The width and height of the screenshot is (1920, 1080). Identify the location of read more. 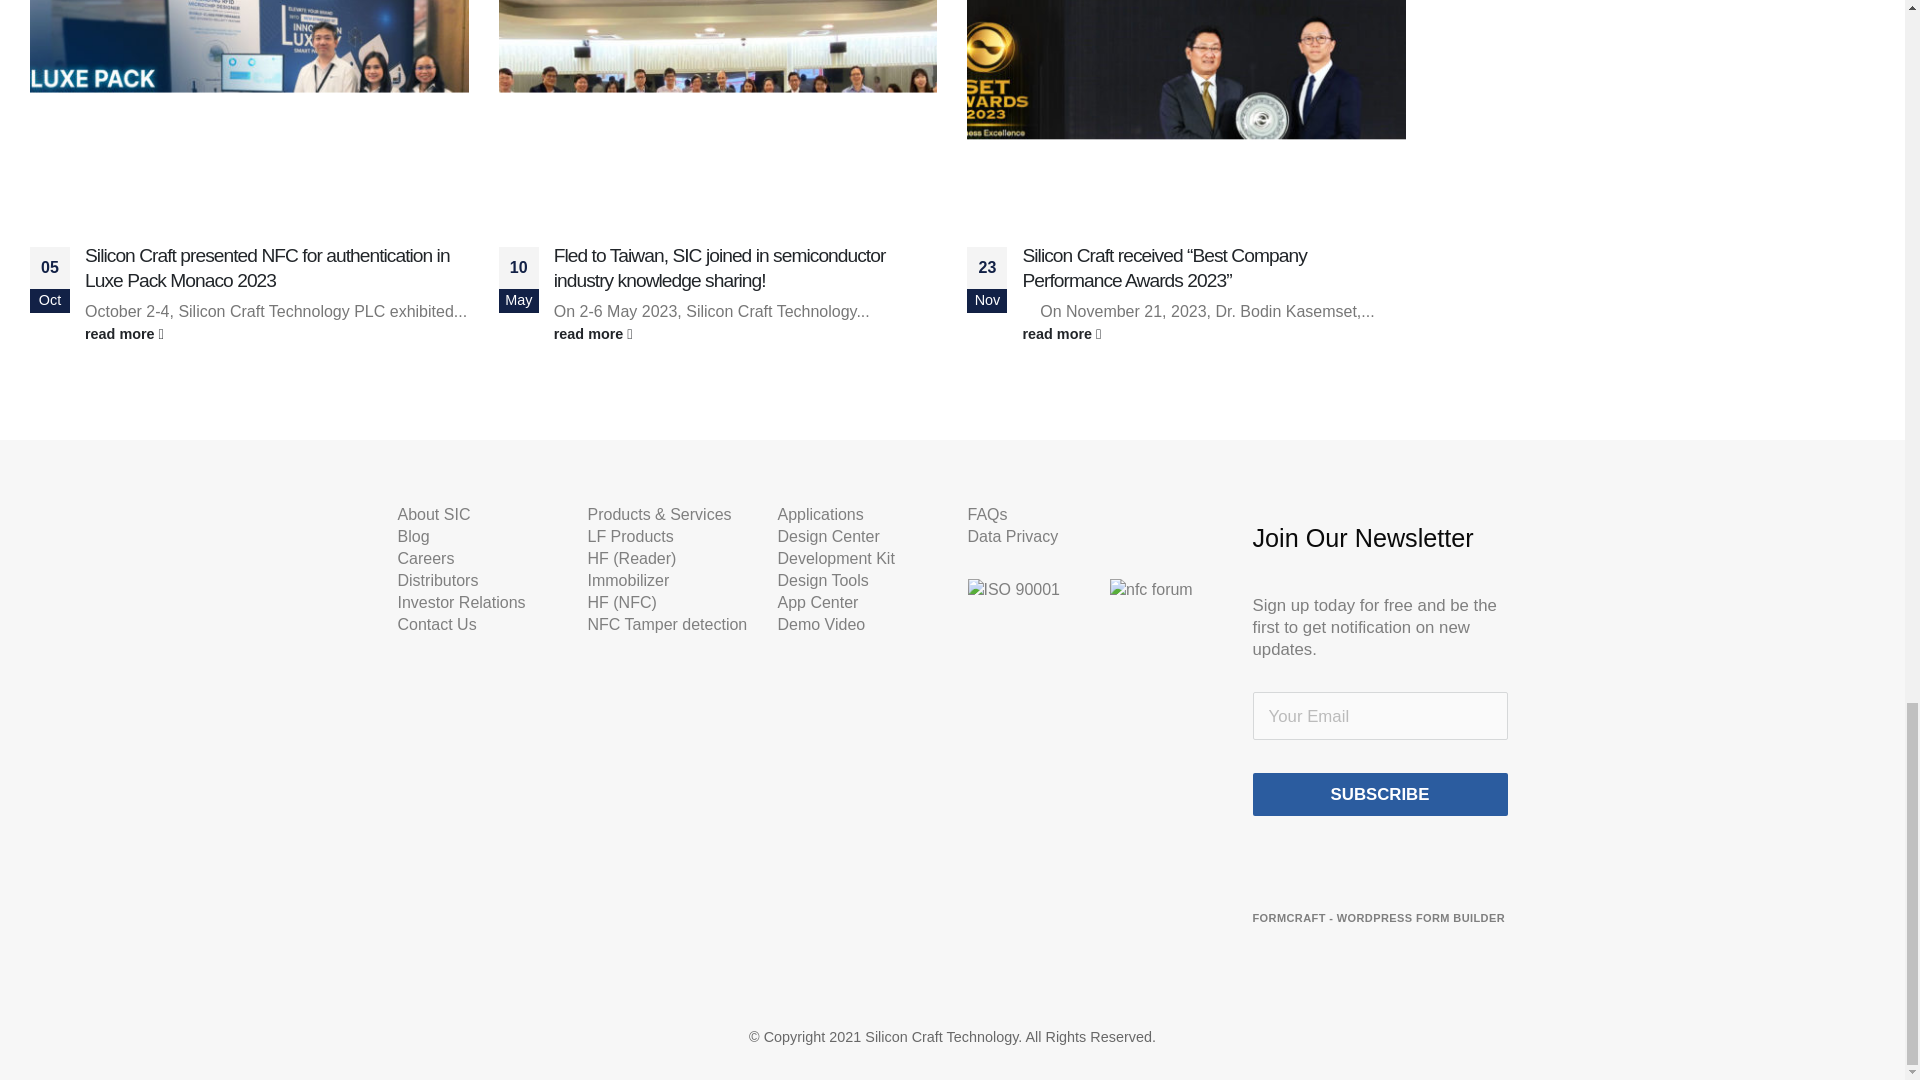
(276, 333).